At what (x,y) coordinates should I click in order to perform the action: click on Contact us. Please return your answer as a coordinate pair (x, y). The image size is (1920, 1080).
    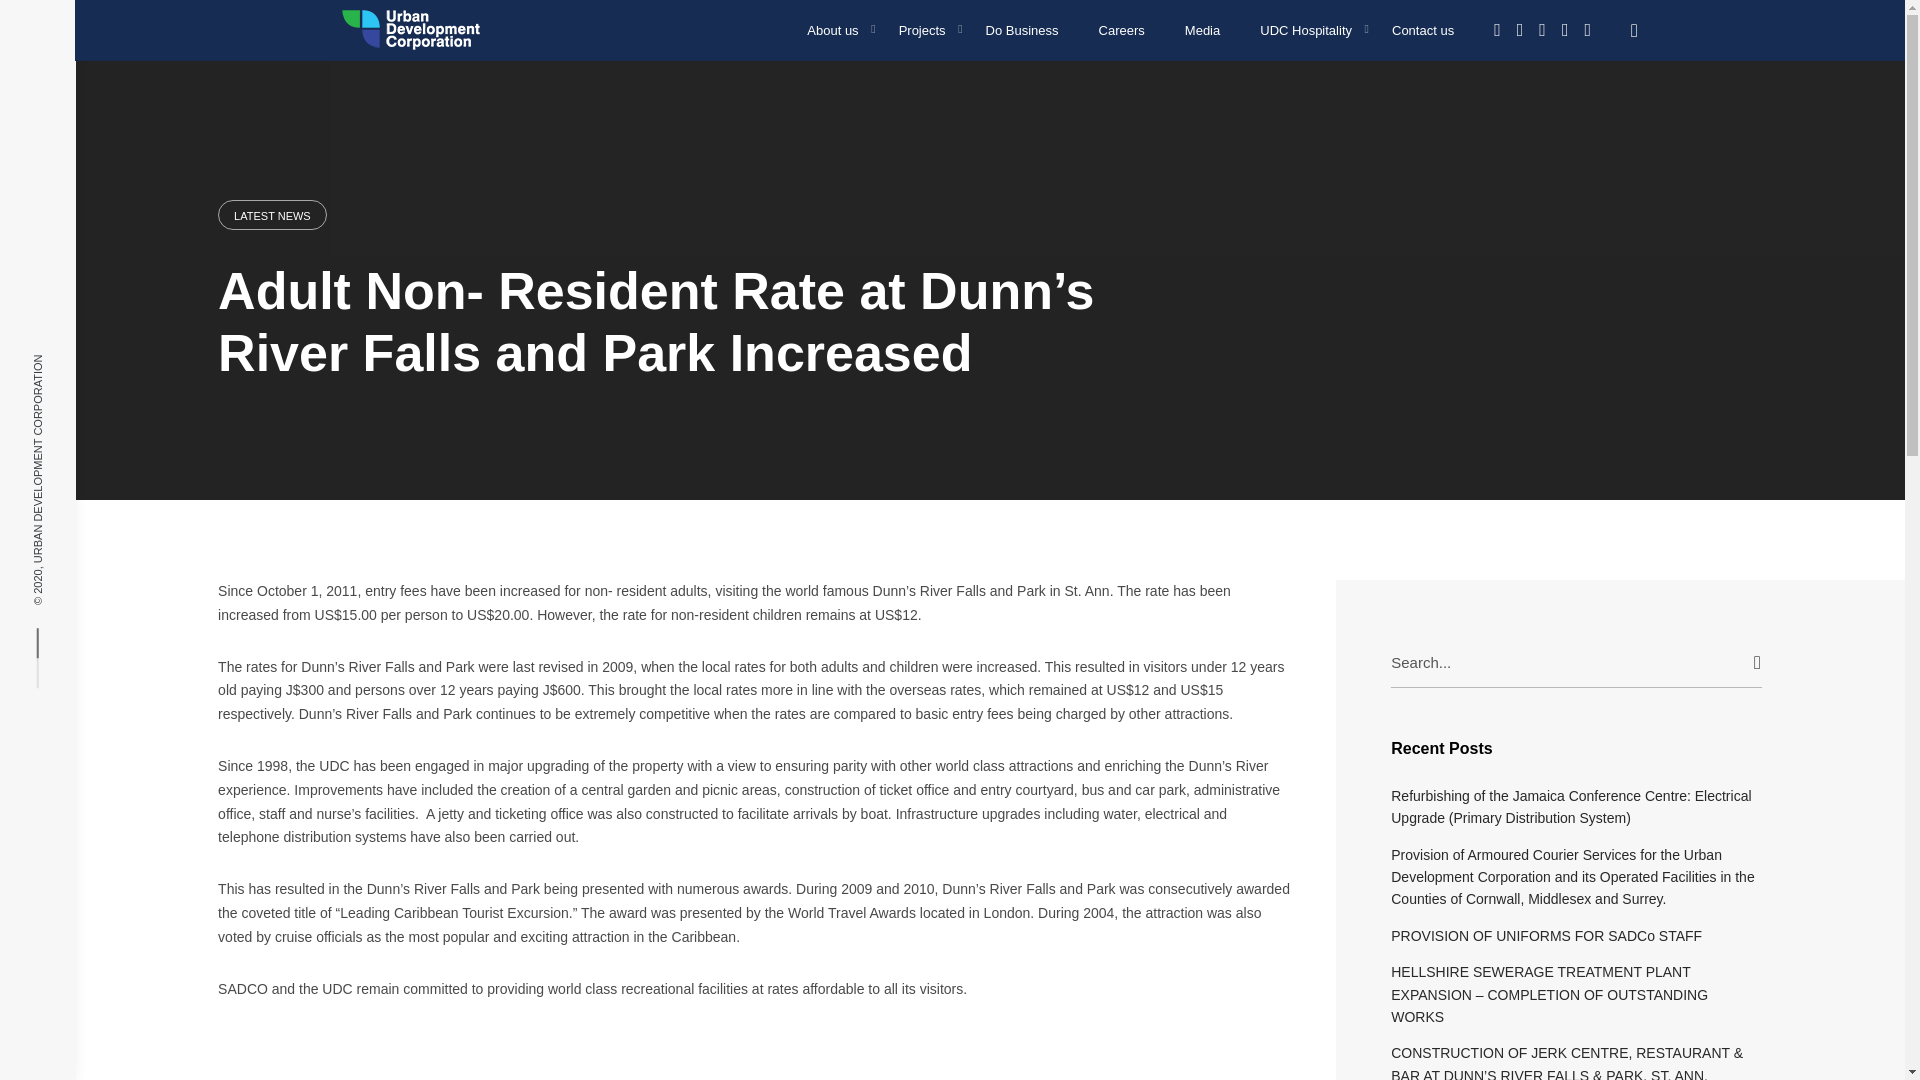
    Looking at the image, I should click on (1423, 28).